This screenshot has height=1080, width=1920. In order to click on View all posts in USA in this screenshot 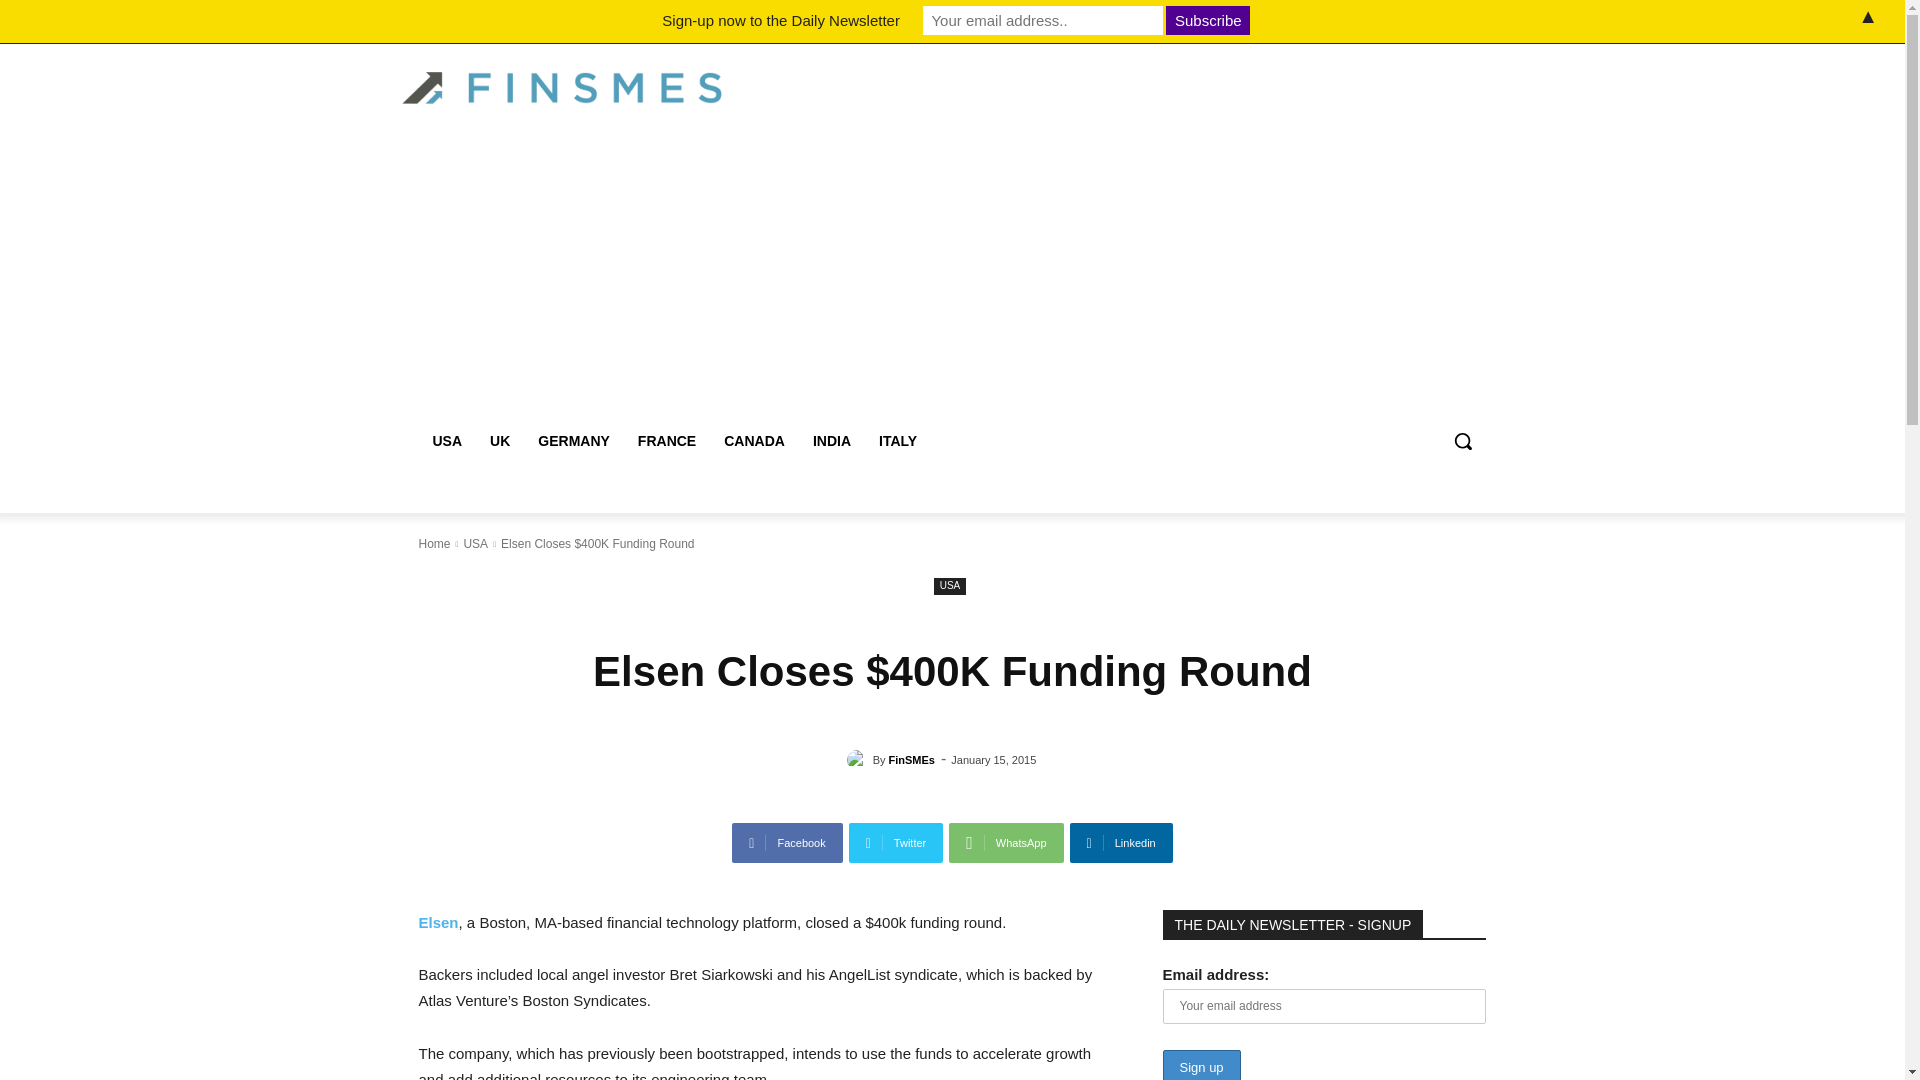, I will do `click(474, 543)`.